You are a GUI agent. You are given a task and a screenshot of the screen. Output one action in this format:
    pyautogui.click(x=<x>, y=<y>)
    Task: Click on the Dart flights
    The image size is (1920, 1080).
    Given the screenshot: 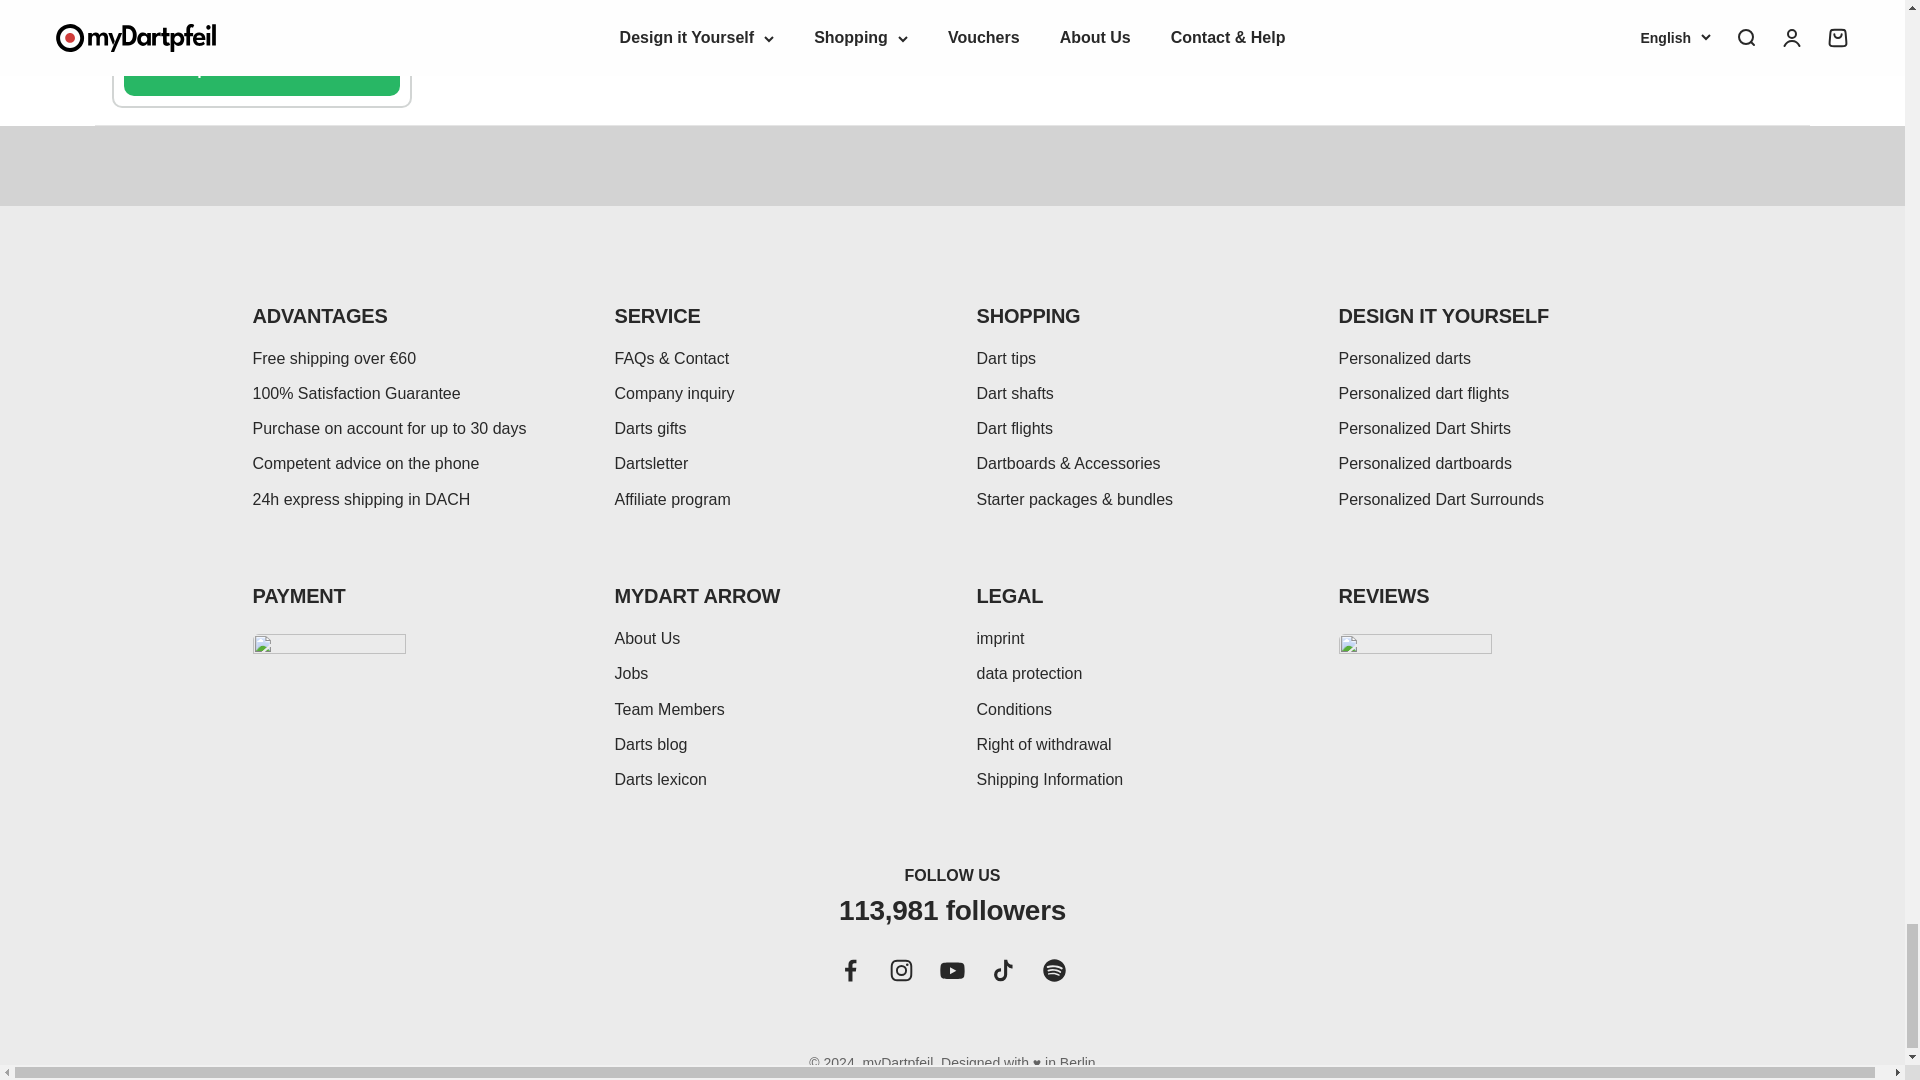 What is the action you would take?
    pyautogui.click(x=1014, y=428)
    